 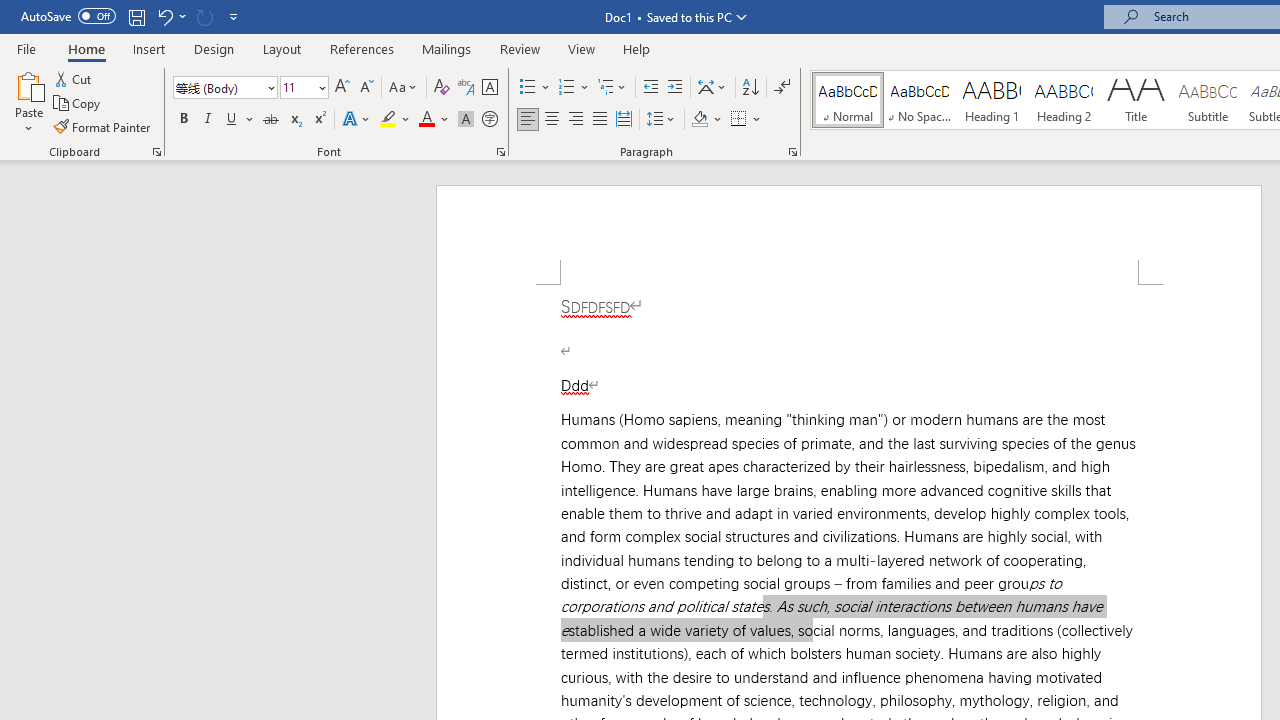 I want to click on Justify, so click(x=599, y=120).